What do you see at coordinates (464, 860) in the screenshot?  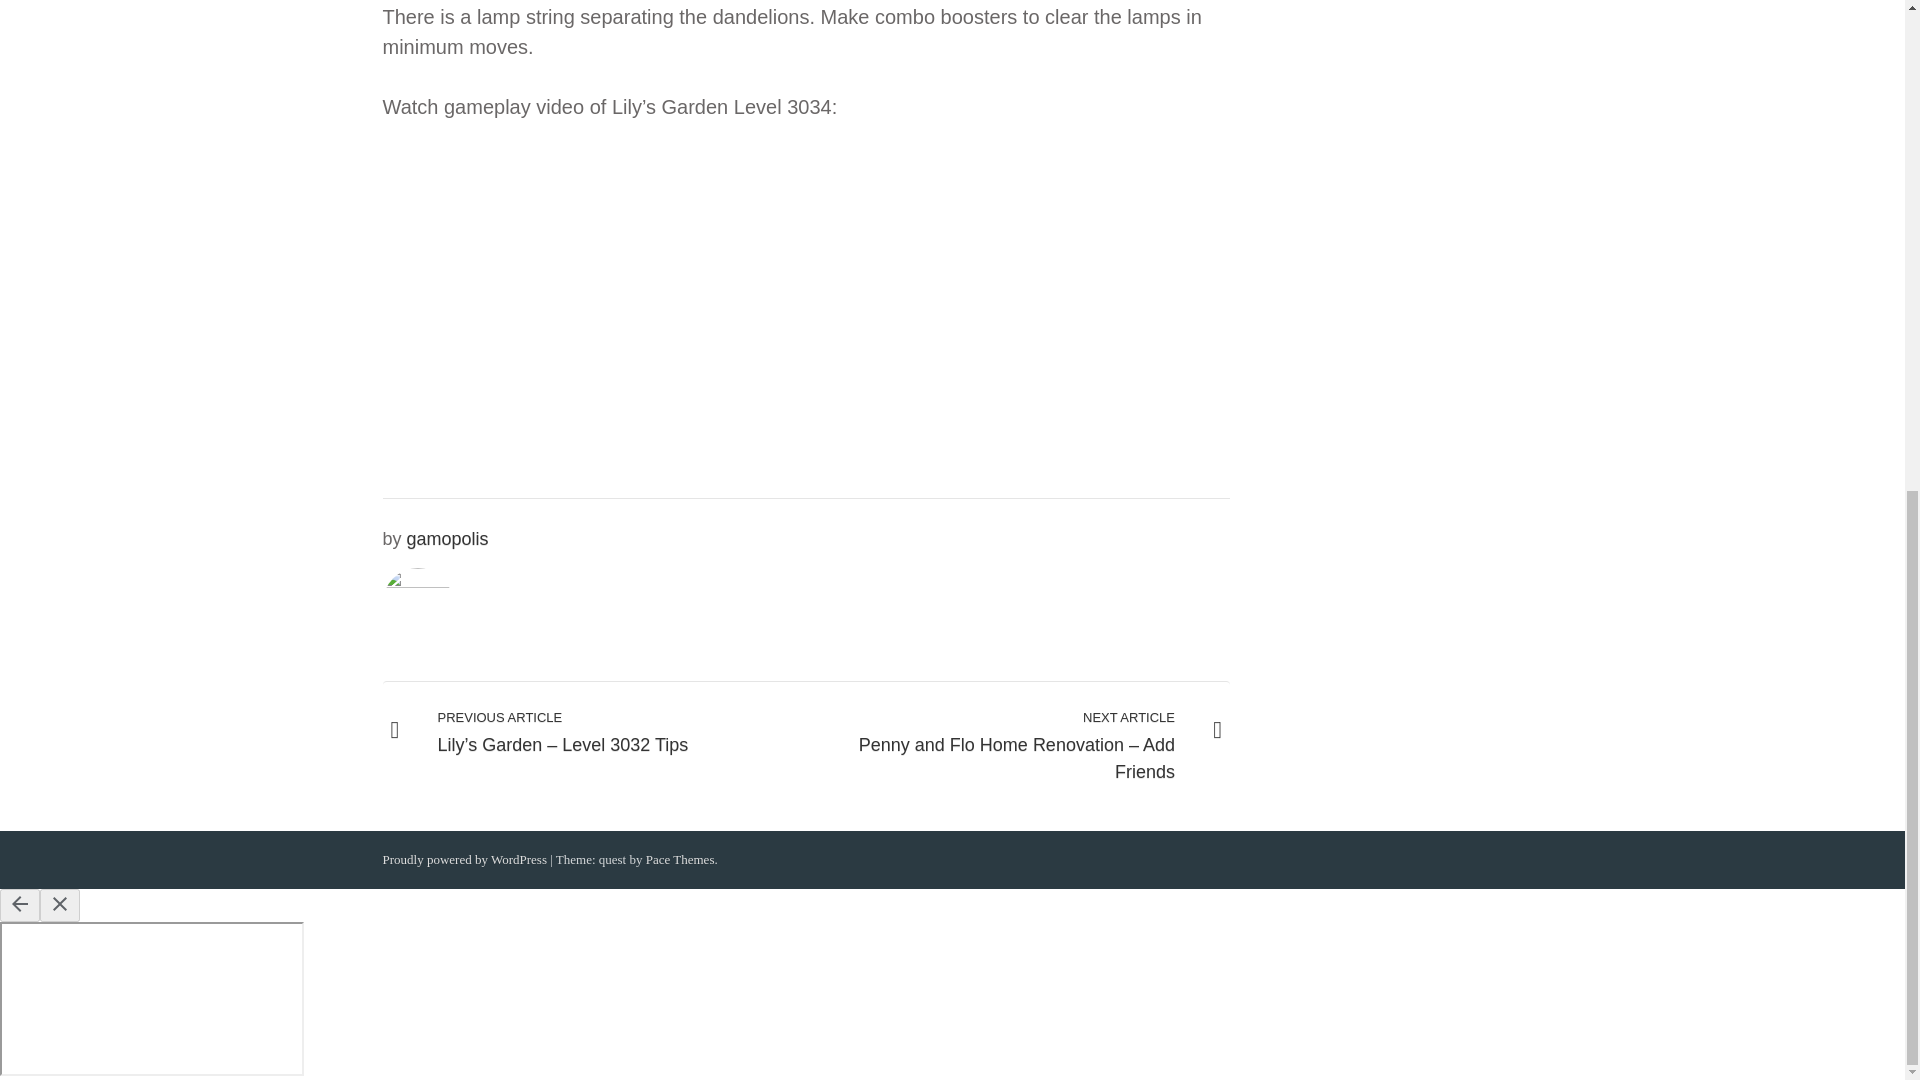 I see `Proudly powered by WordPress` at bounding box center [464, 860].